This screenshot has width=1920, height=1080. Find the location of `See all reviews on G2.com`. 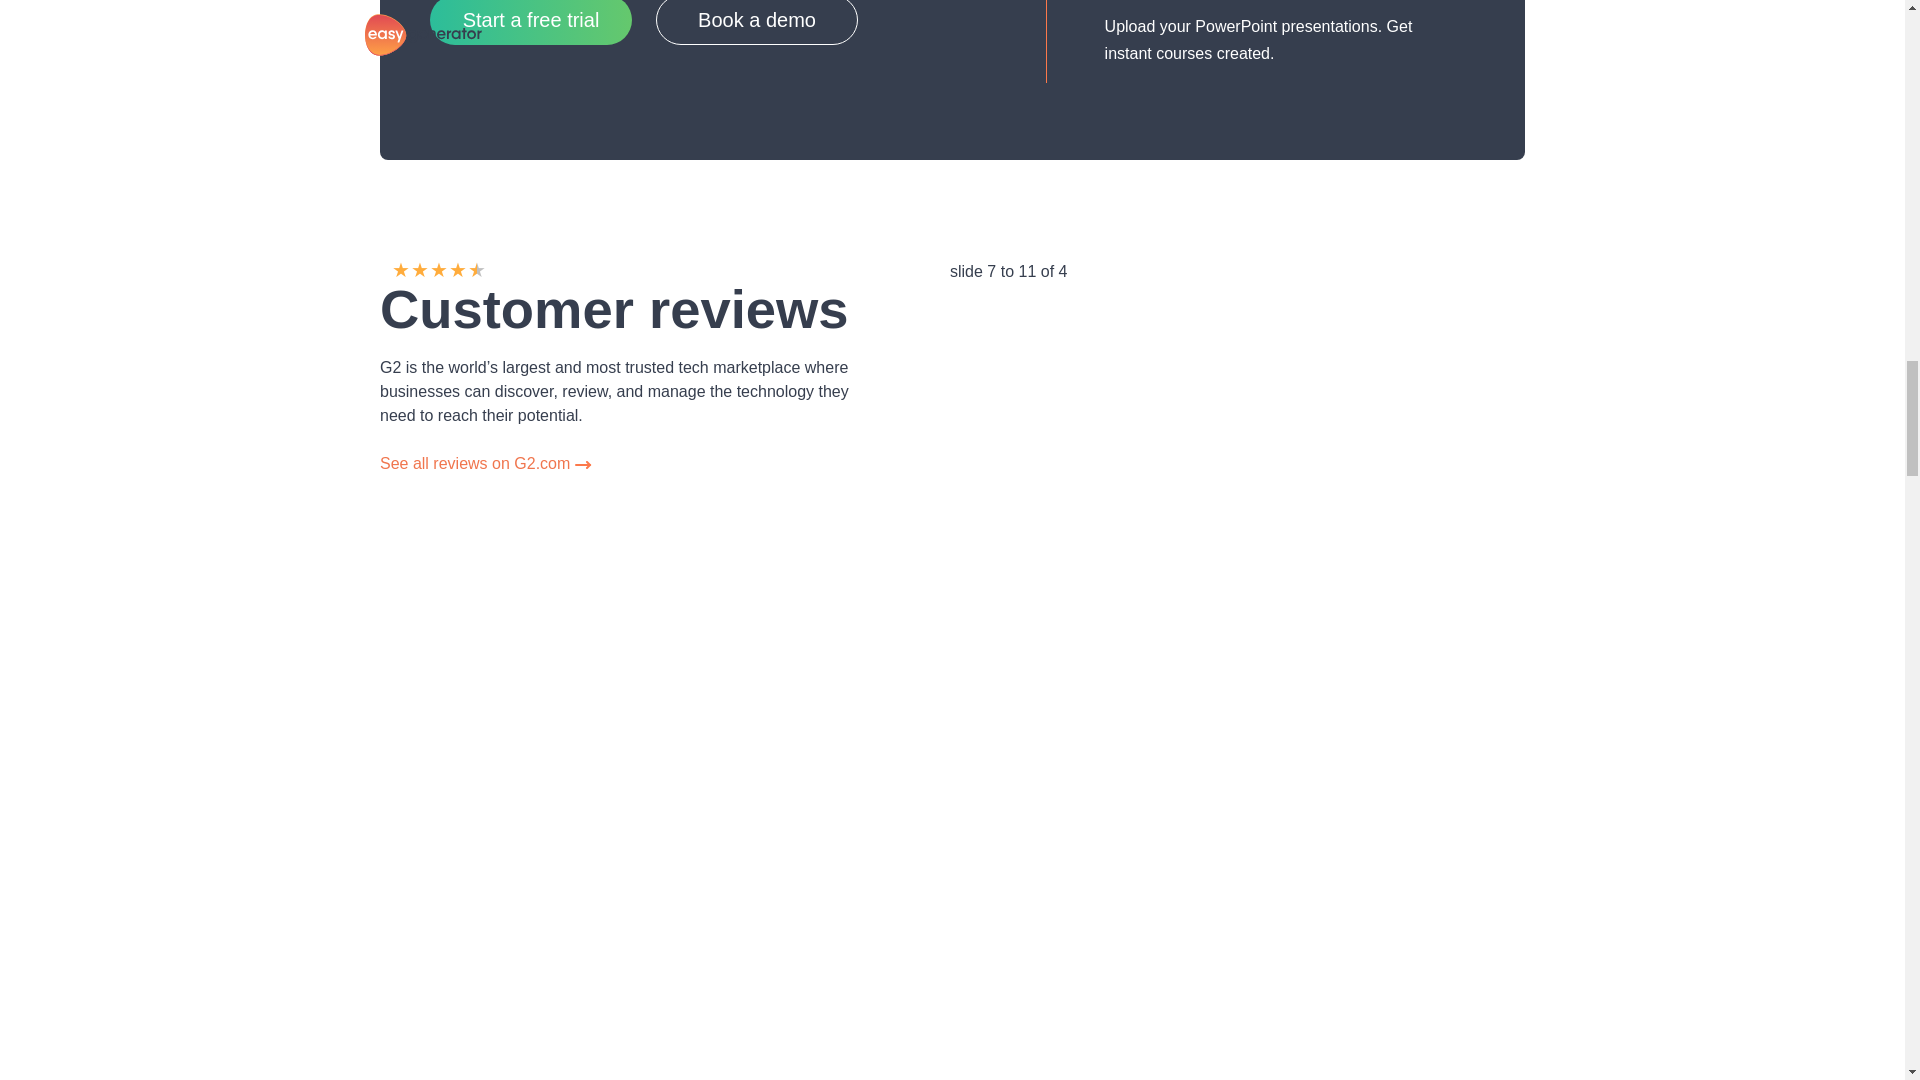

See all reviews on G2.com is located at coordinates (486, 462).